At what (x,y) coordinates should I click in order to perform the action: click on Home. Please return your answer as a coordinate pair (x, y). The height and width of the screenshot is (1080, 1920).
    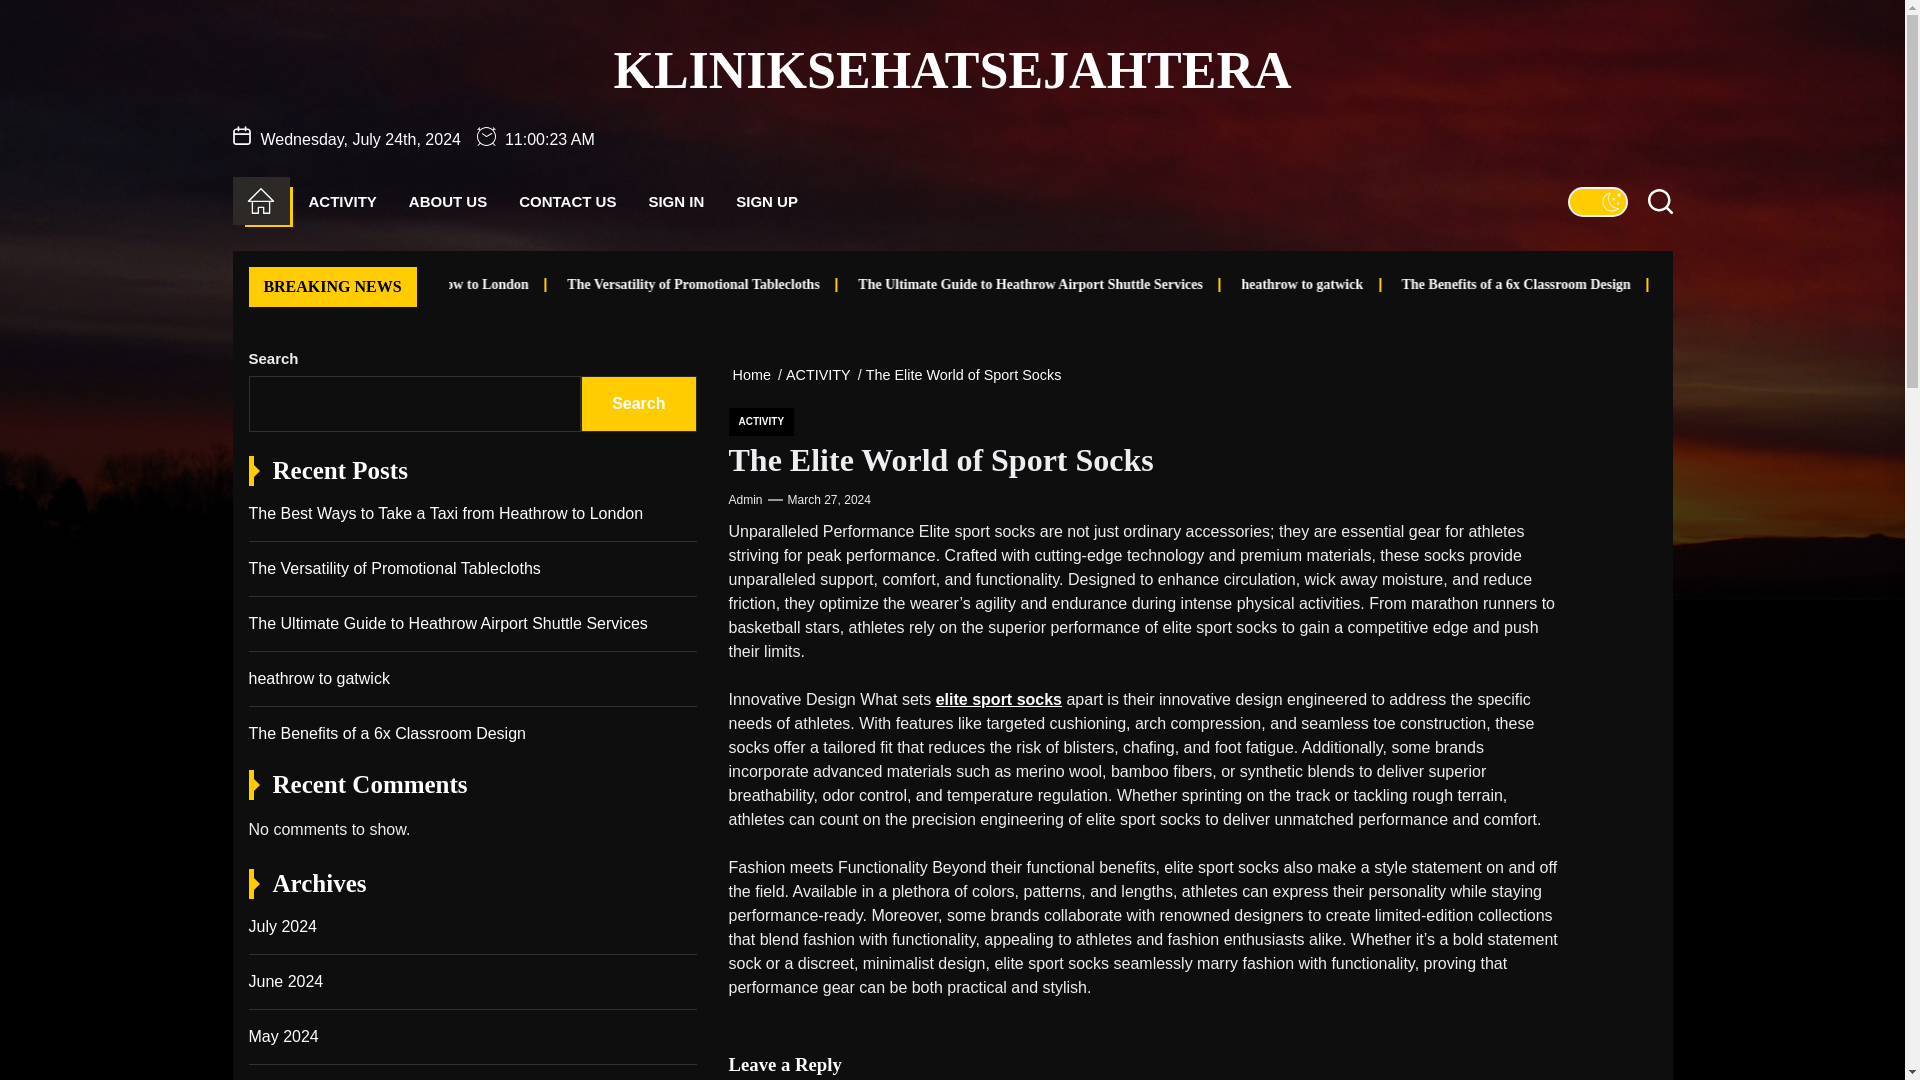
    Looking at the image, I should click on (260, 200).